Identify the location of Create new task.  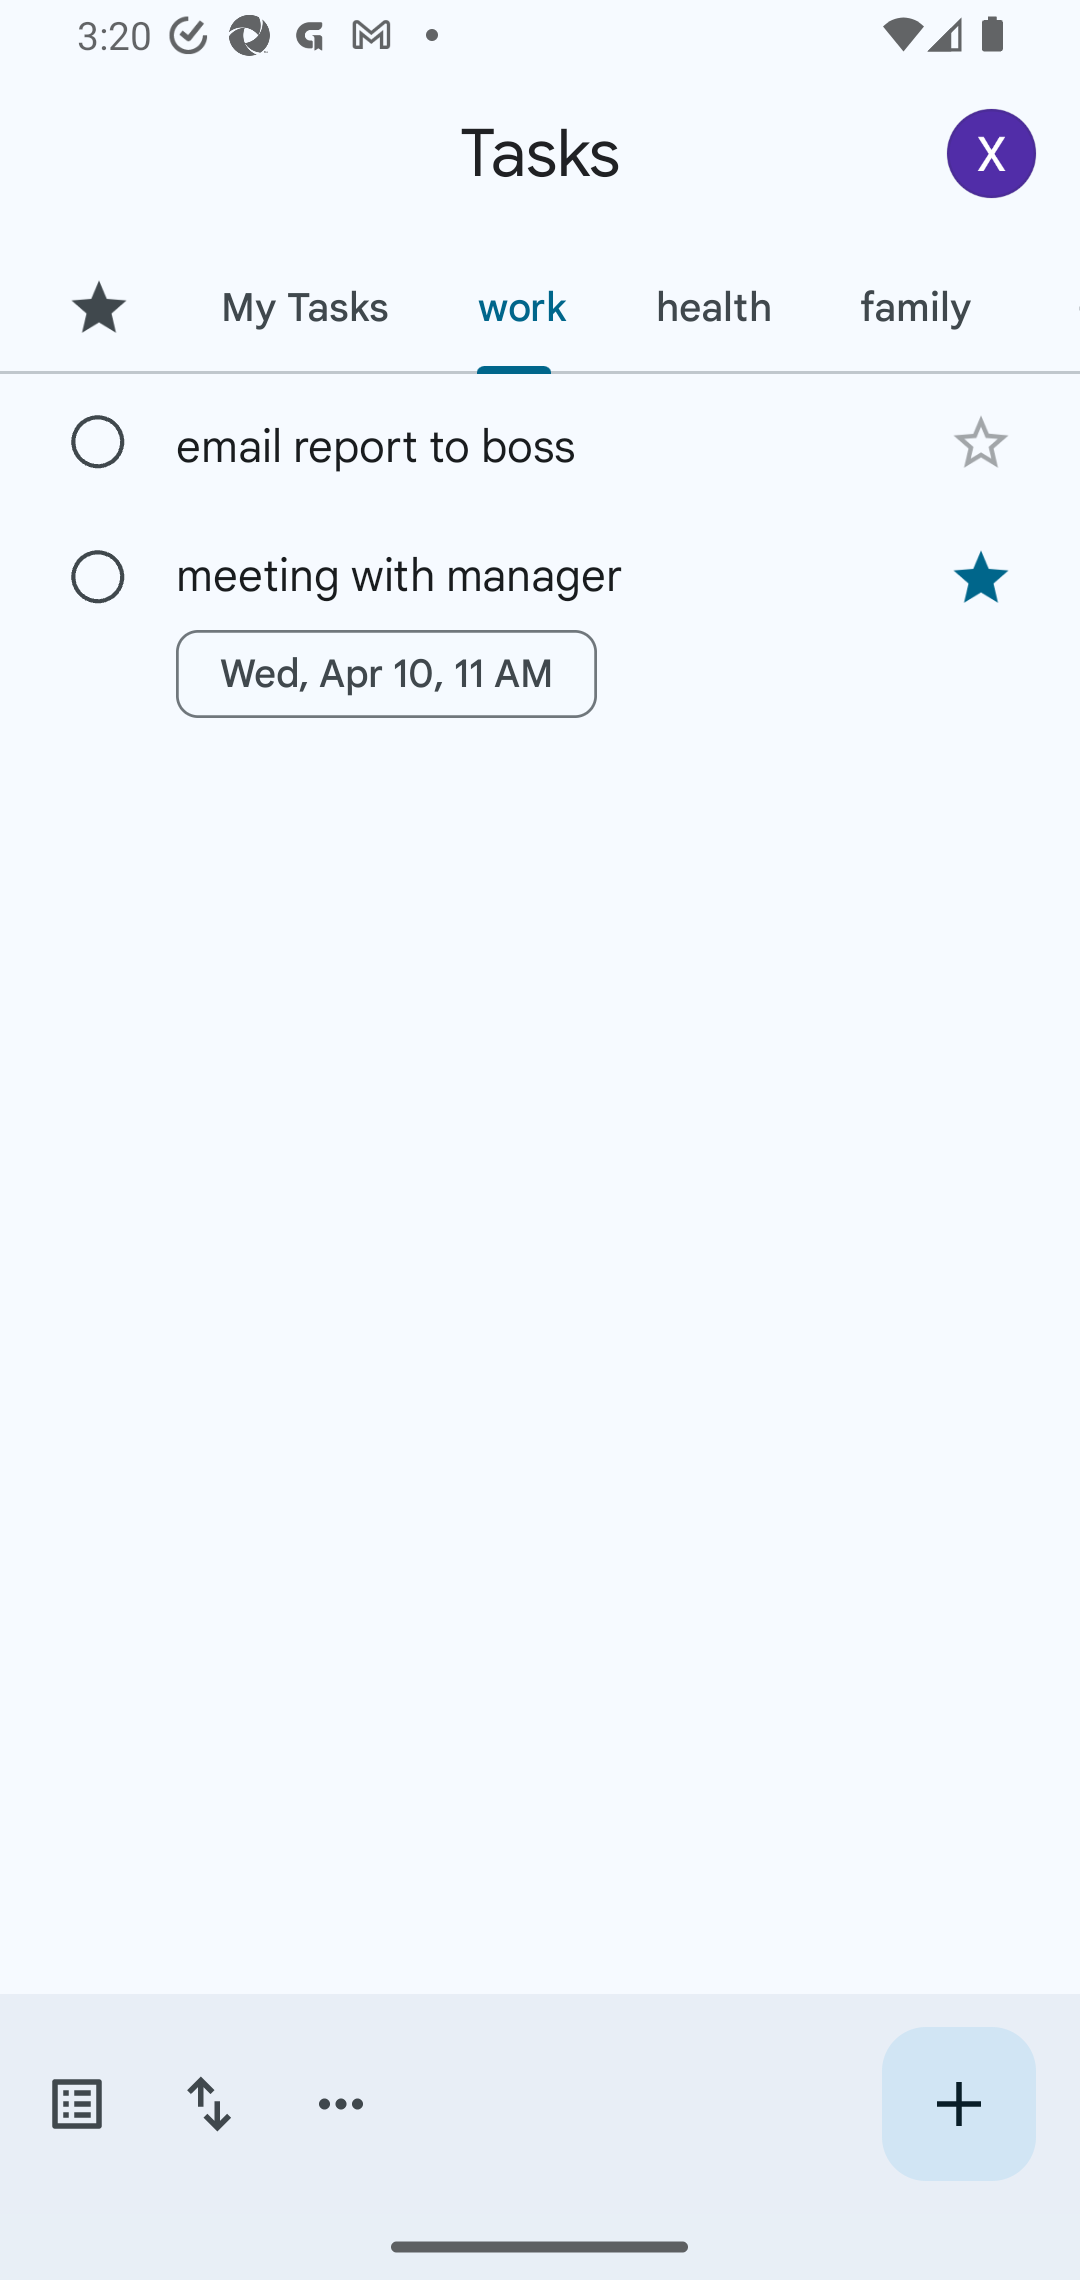
(958, 2104).